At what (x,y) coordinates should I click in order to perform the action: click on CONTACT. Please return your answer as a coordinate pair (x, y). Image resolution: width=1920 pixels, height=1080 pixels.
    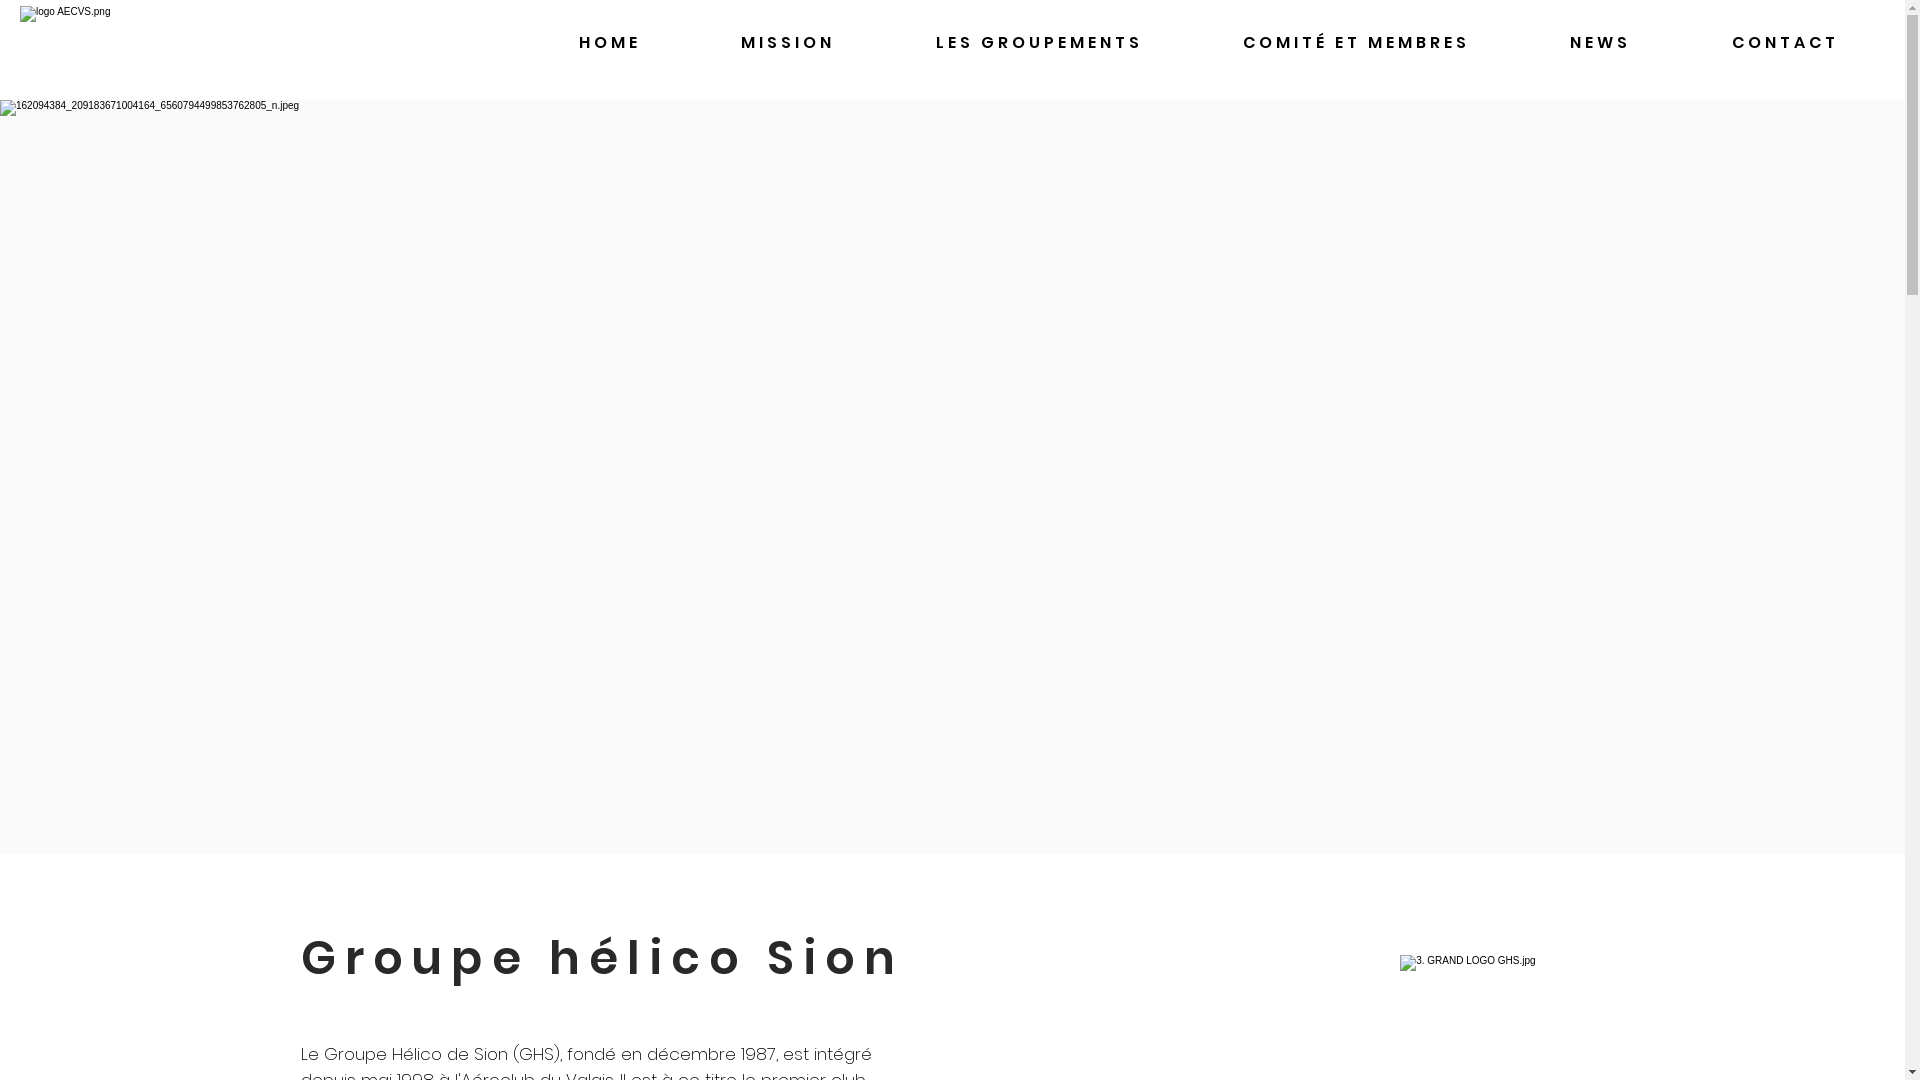
    Looking at the image, I should click on (1786, 44).